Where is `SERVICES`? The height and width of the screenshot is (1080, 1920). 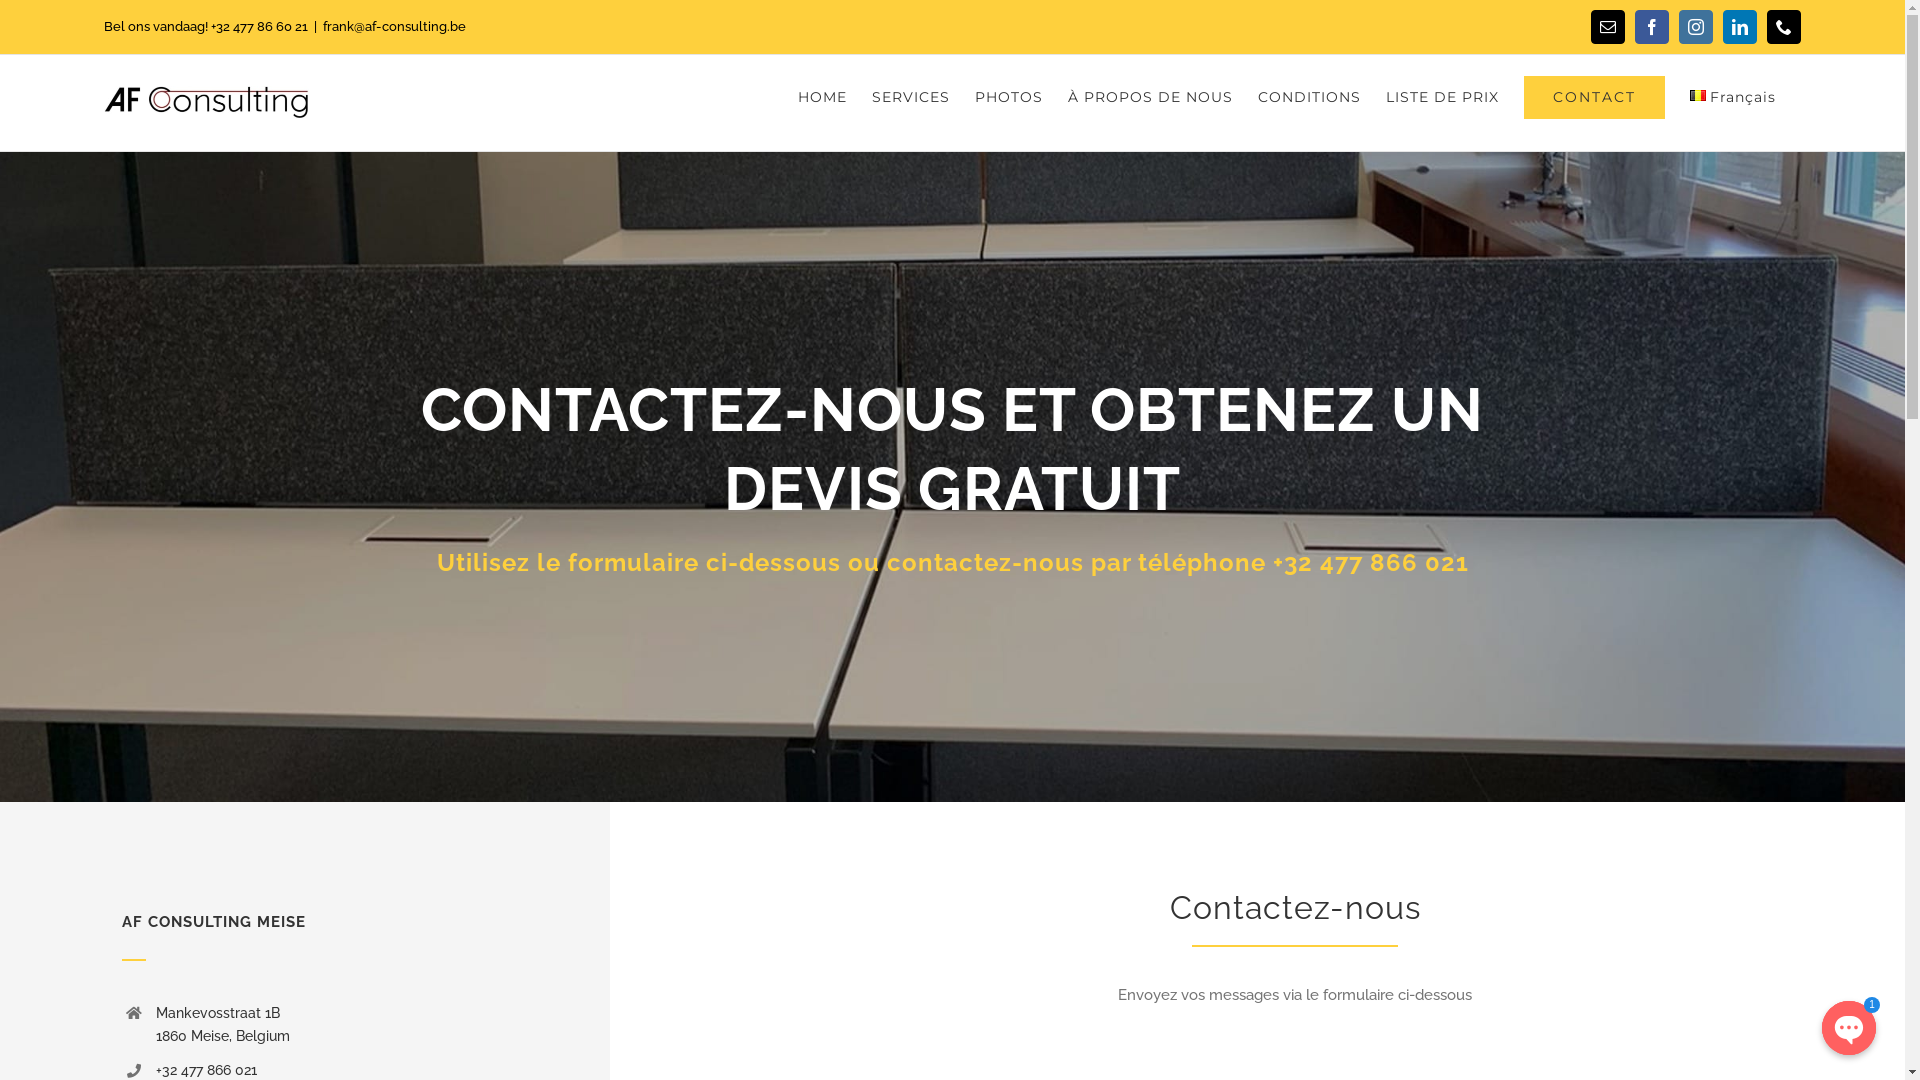
SERVICES is located at coordinates (911, 97).